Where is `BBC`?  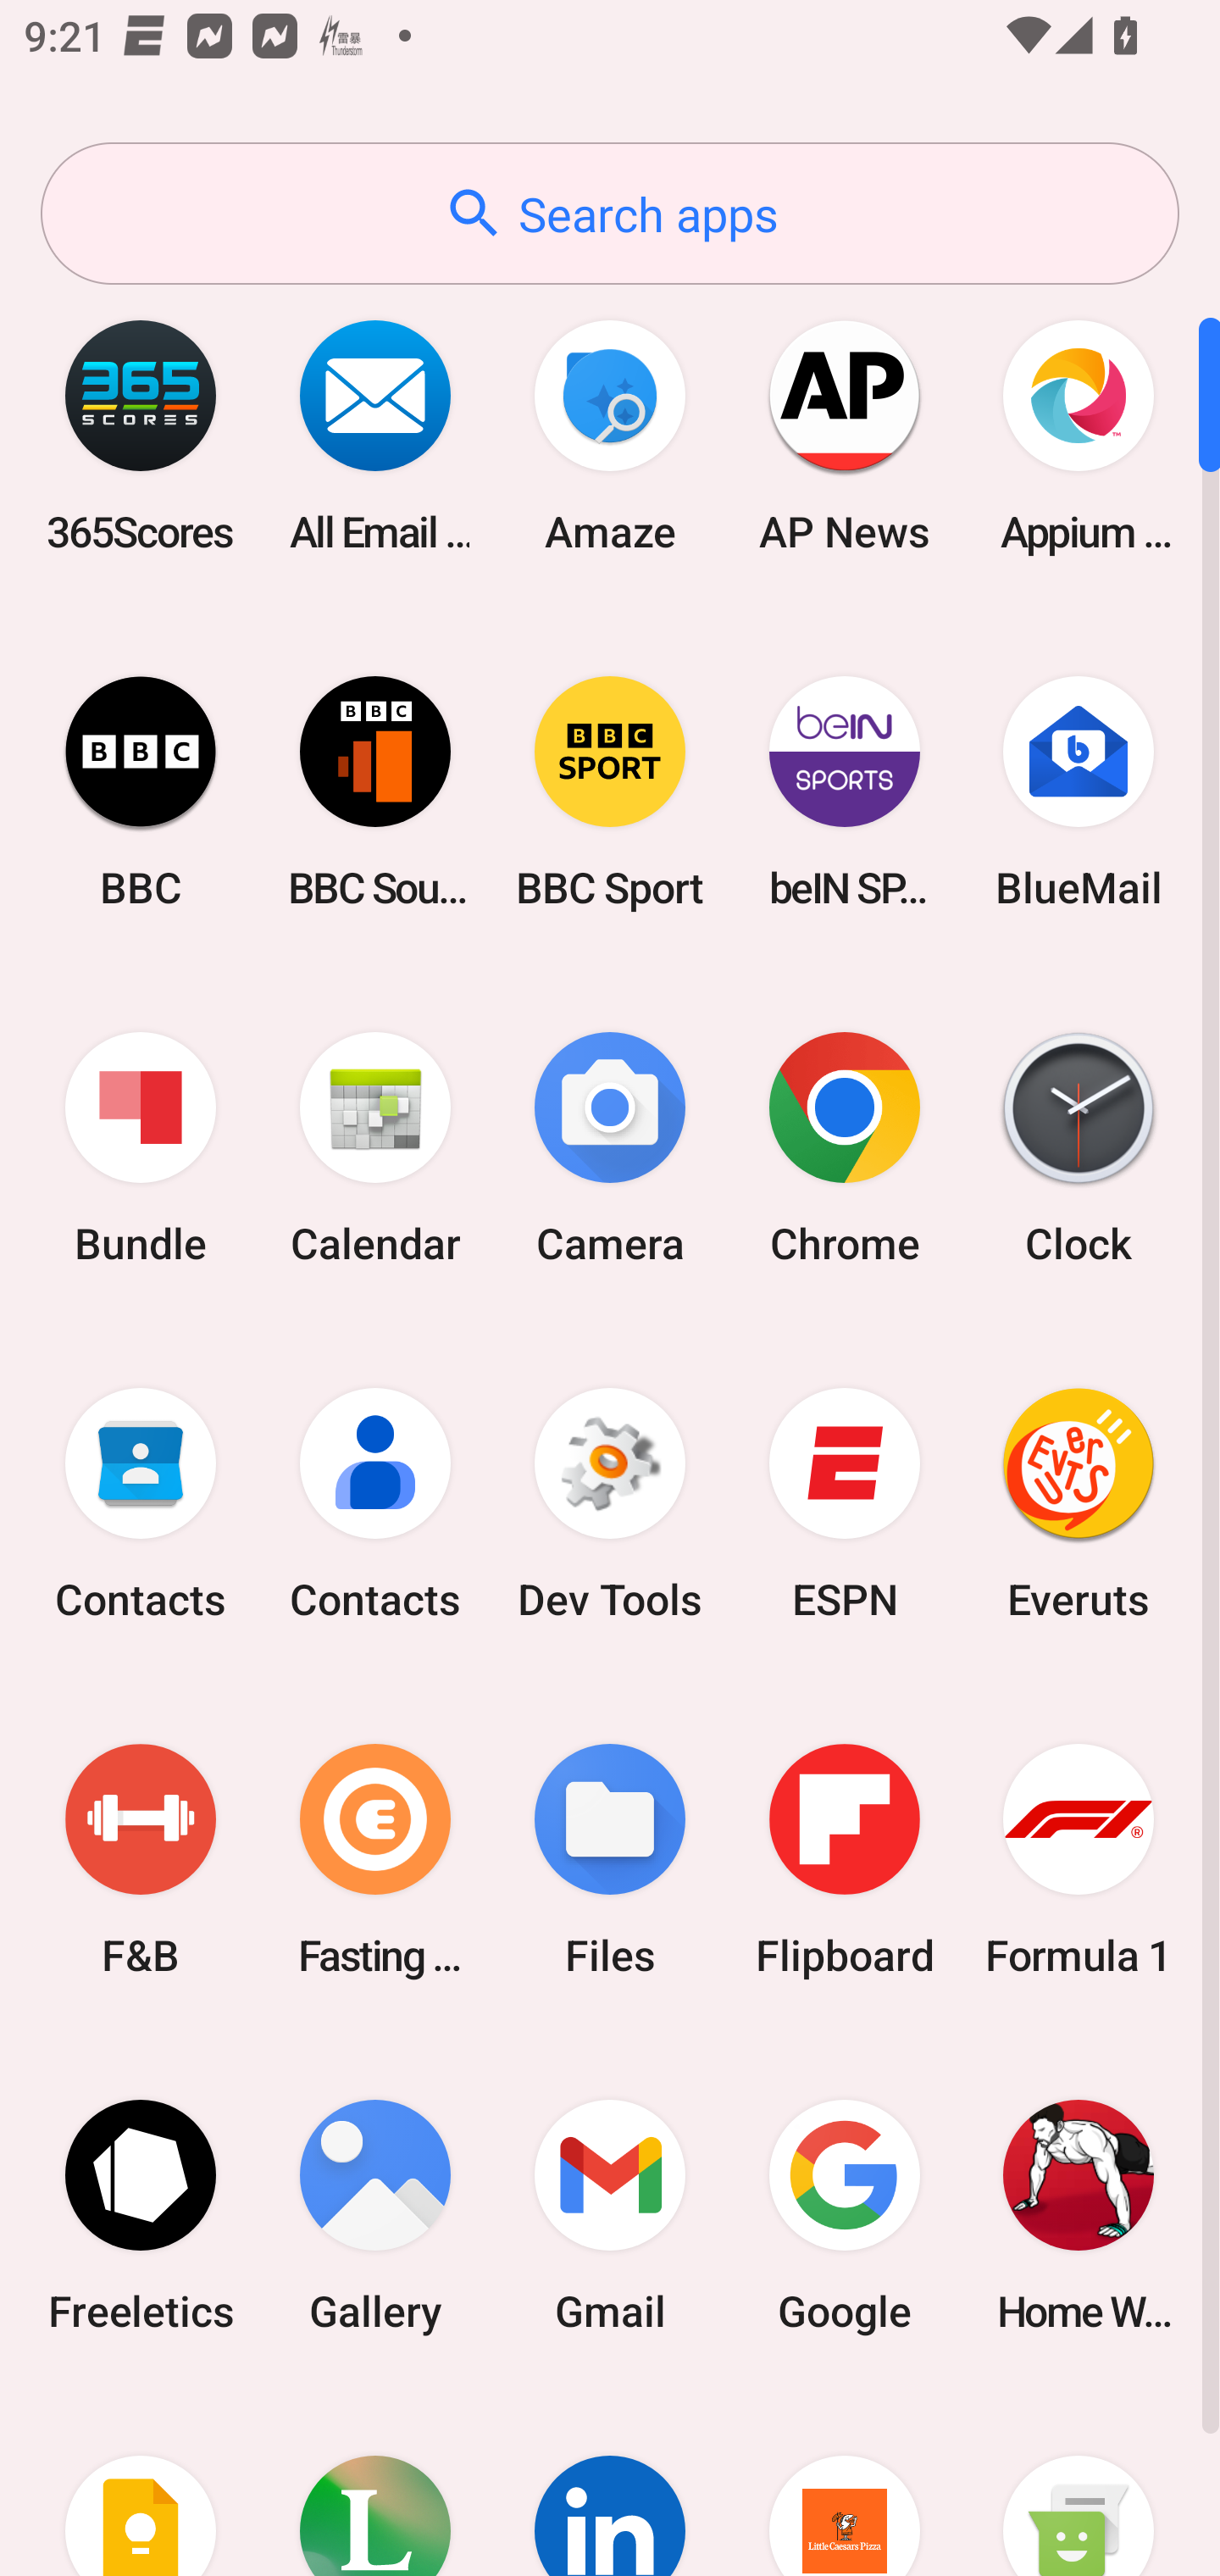 BBC is located at coordinates (141, 791).